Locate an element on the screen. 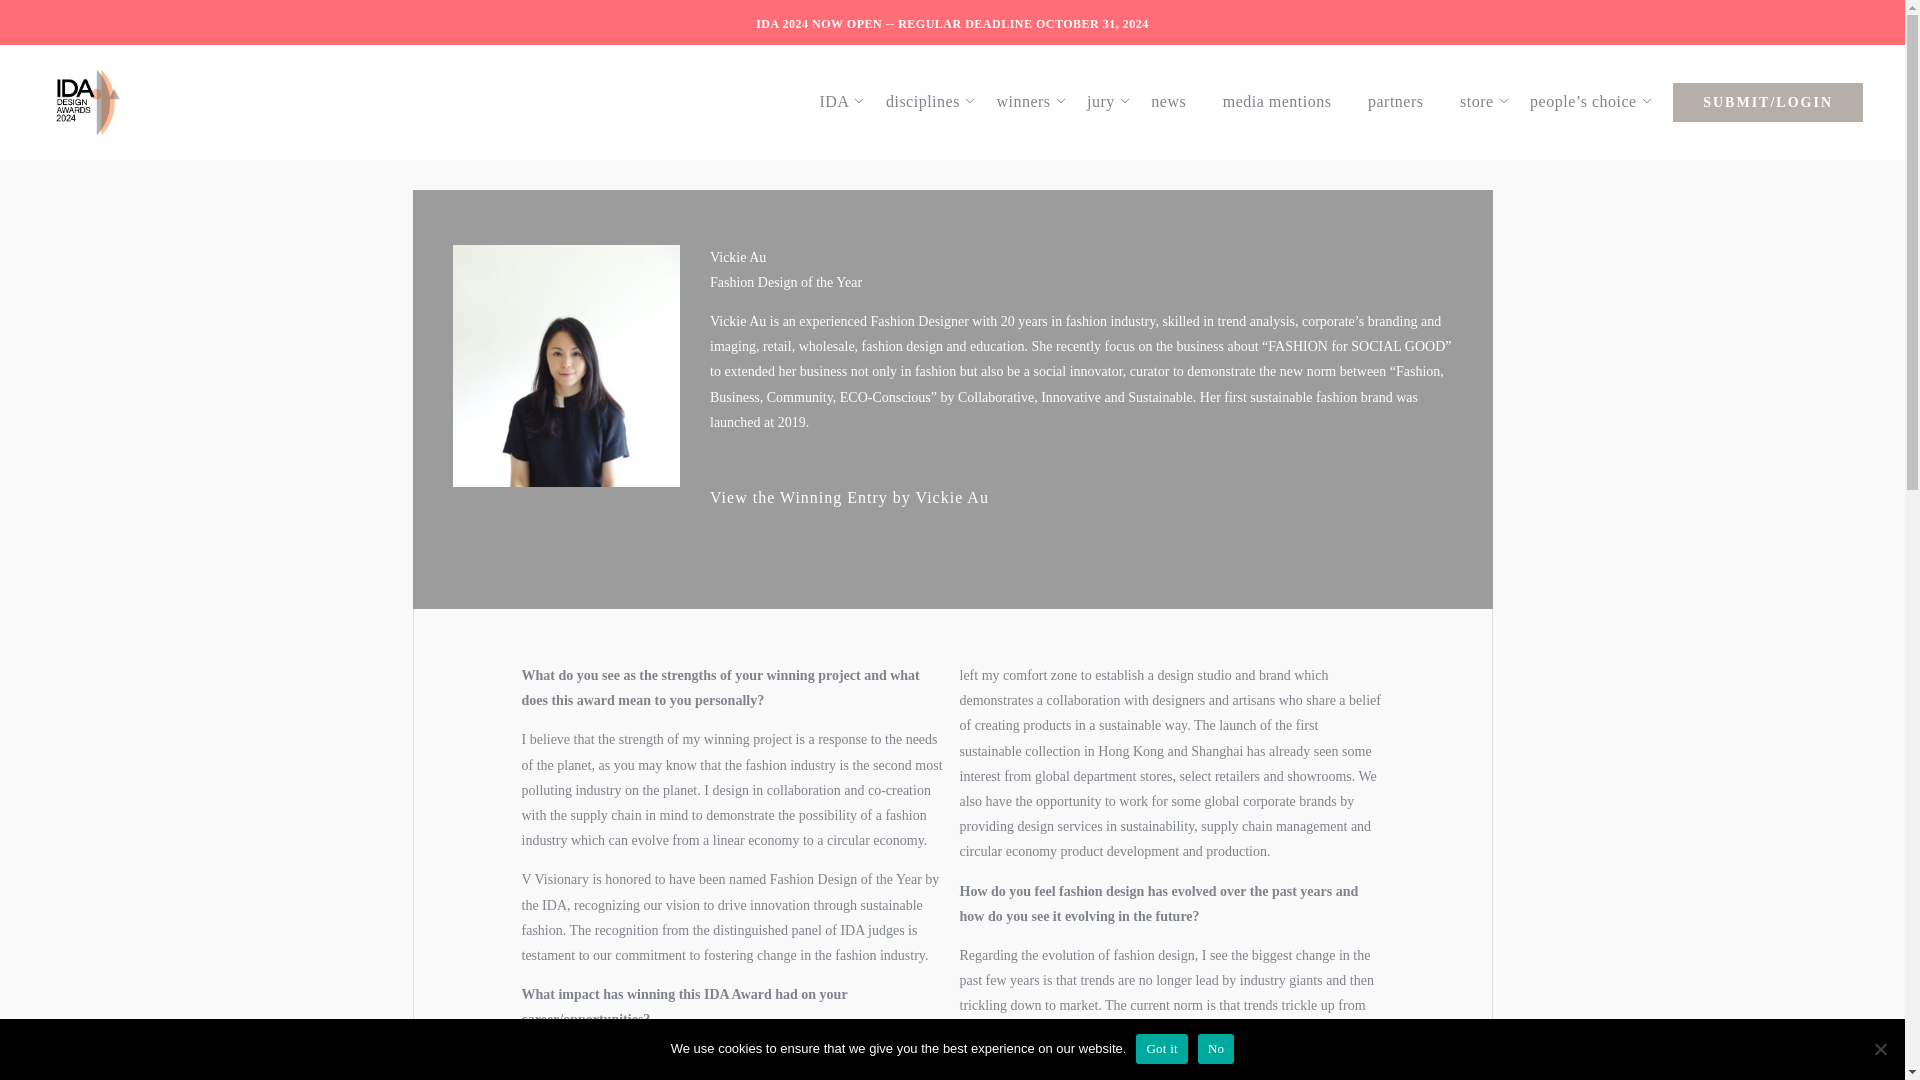 The height and width of the screenshot is (1080, 1920). partners is located at coordinates (1405, 101).